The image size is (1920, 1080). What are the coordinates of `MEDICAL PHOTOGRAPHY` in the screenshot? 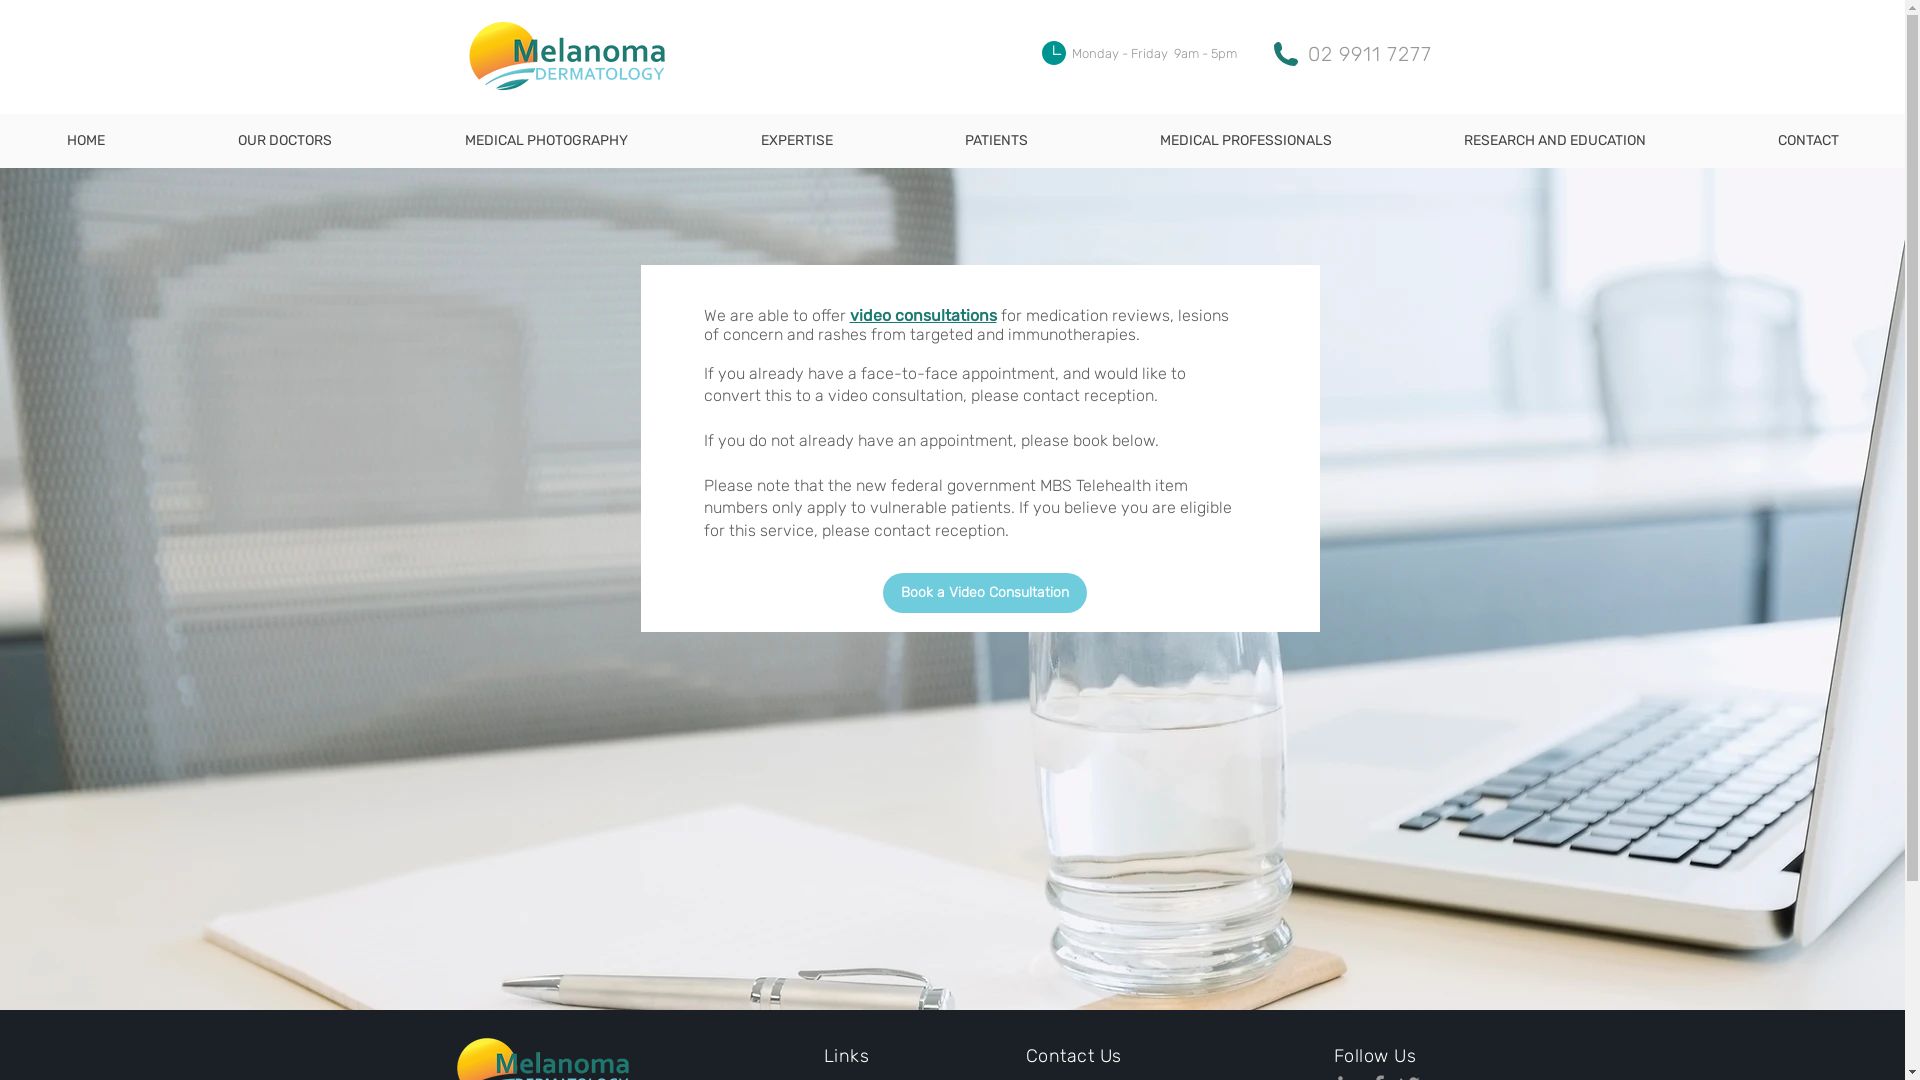 It's located at (546, 140).